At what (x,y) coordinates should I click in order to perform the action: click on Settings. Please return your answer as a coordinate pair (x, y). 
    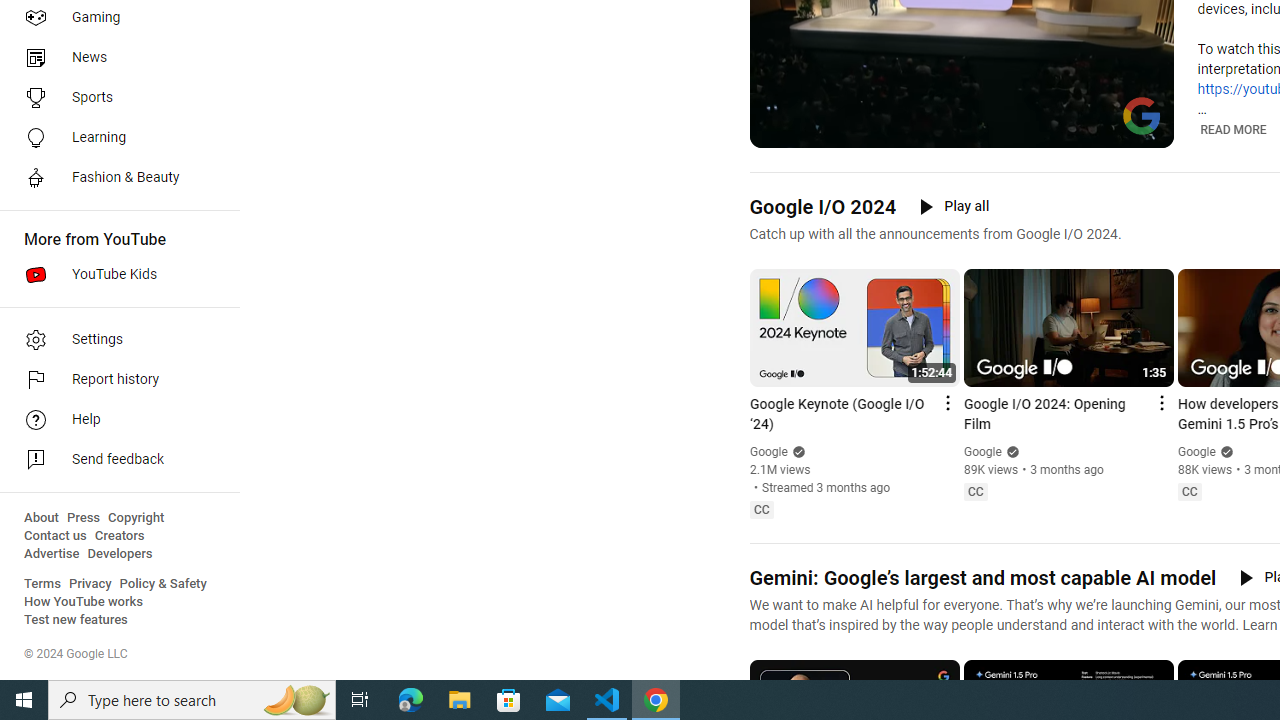
    Looking at the image, I should click on (1108, 130).